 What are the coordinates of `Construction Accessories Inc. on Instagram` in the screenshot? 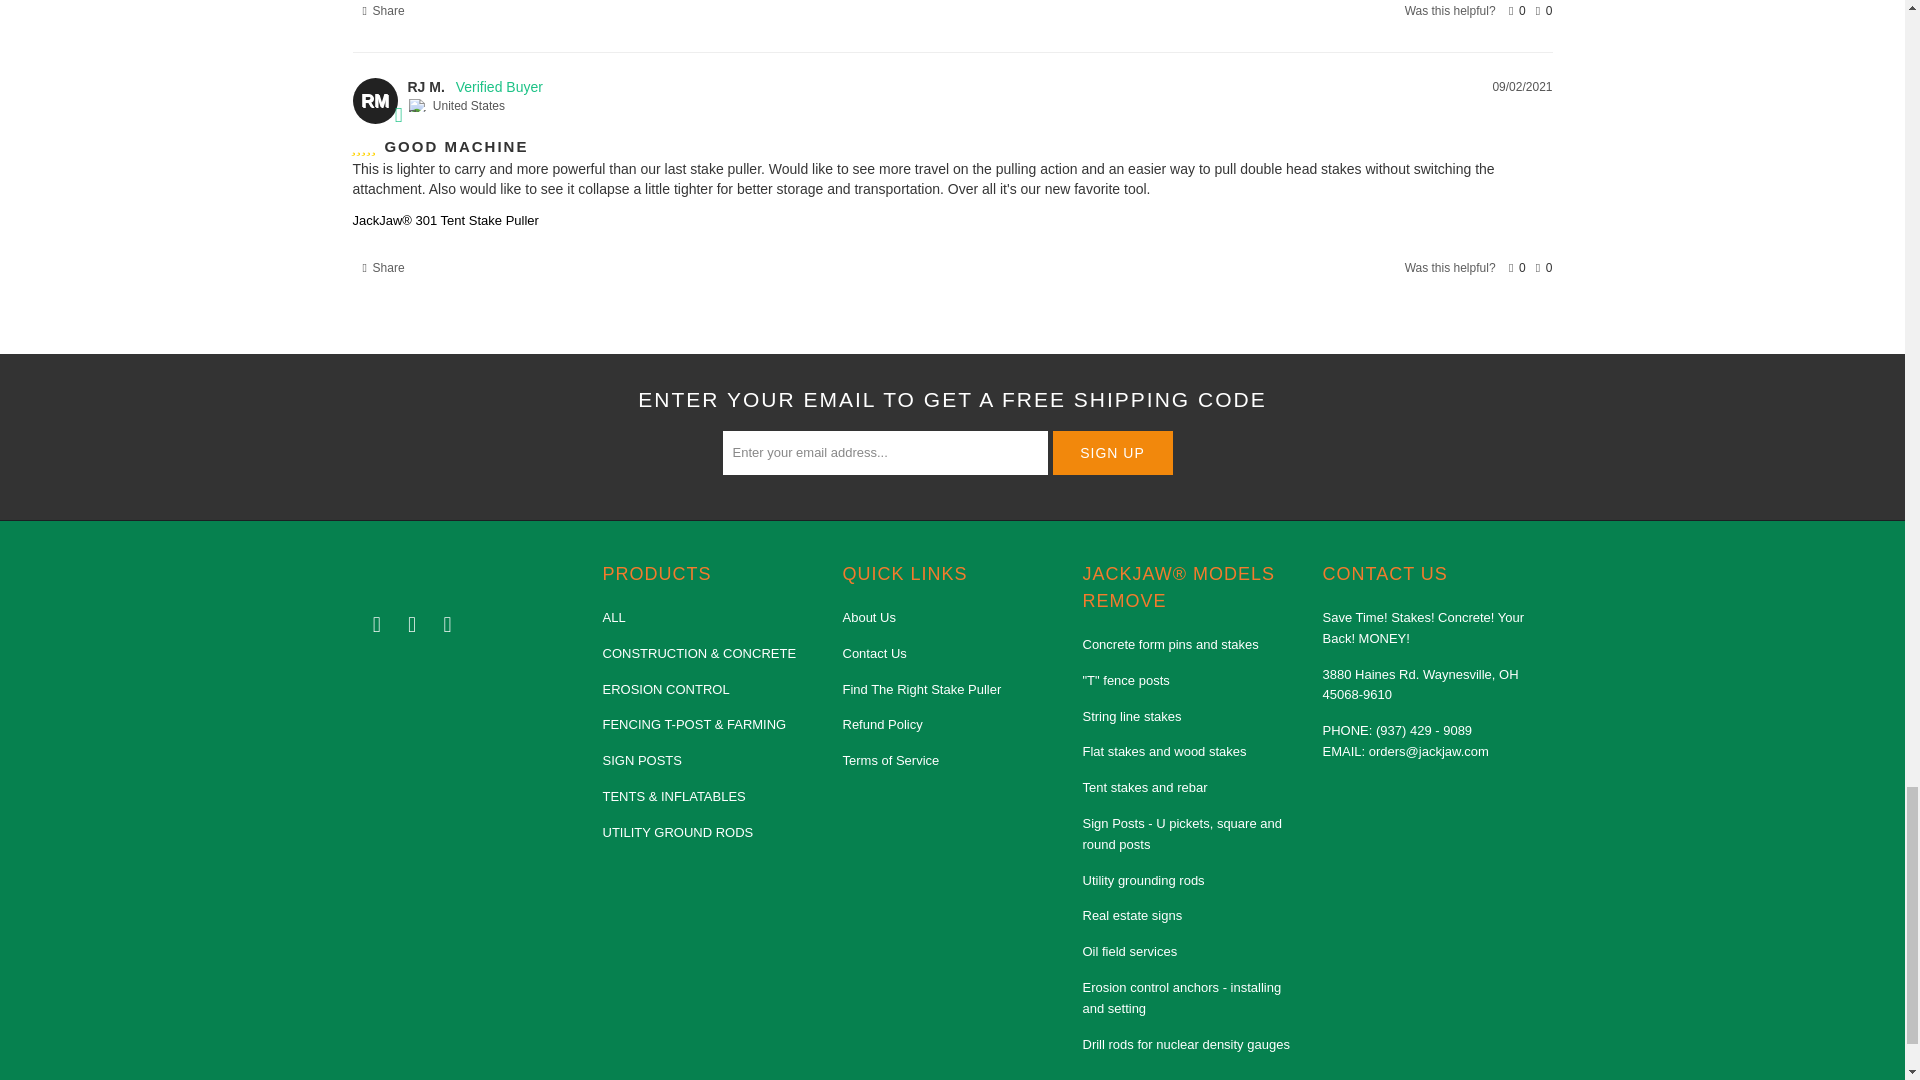 It's located at (448, 625).